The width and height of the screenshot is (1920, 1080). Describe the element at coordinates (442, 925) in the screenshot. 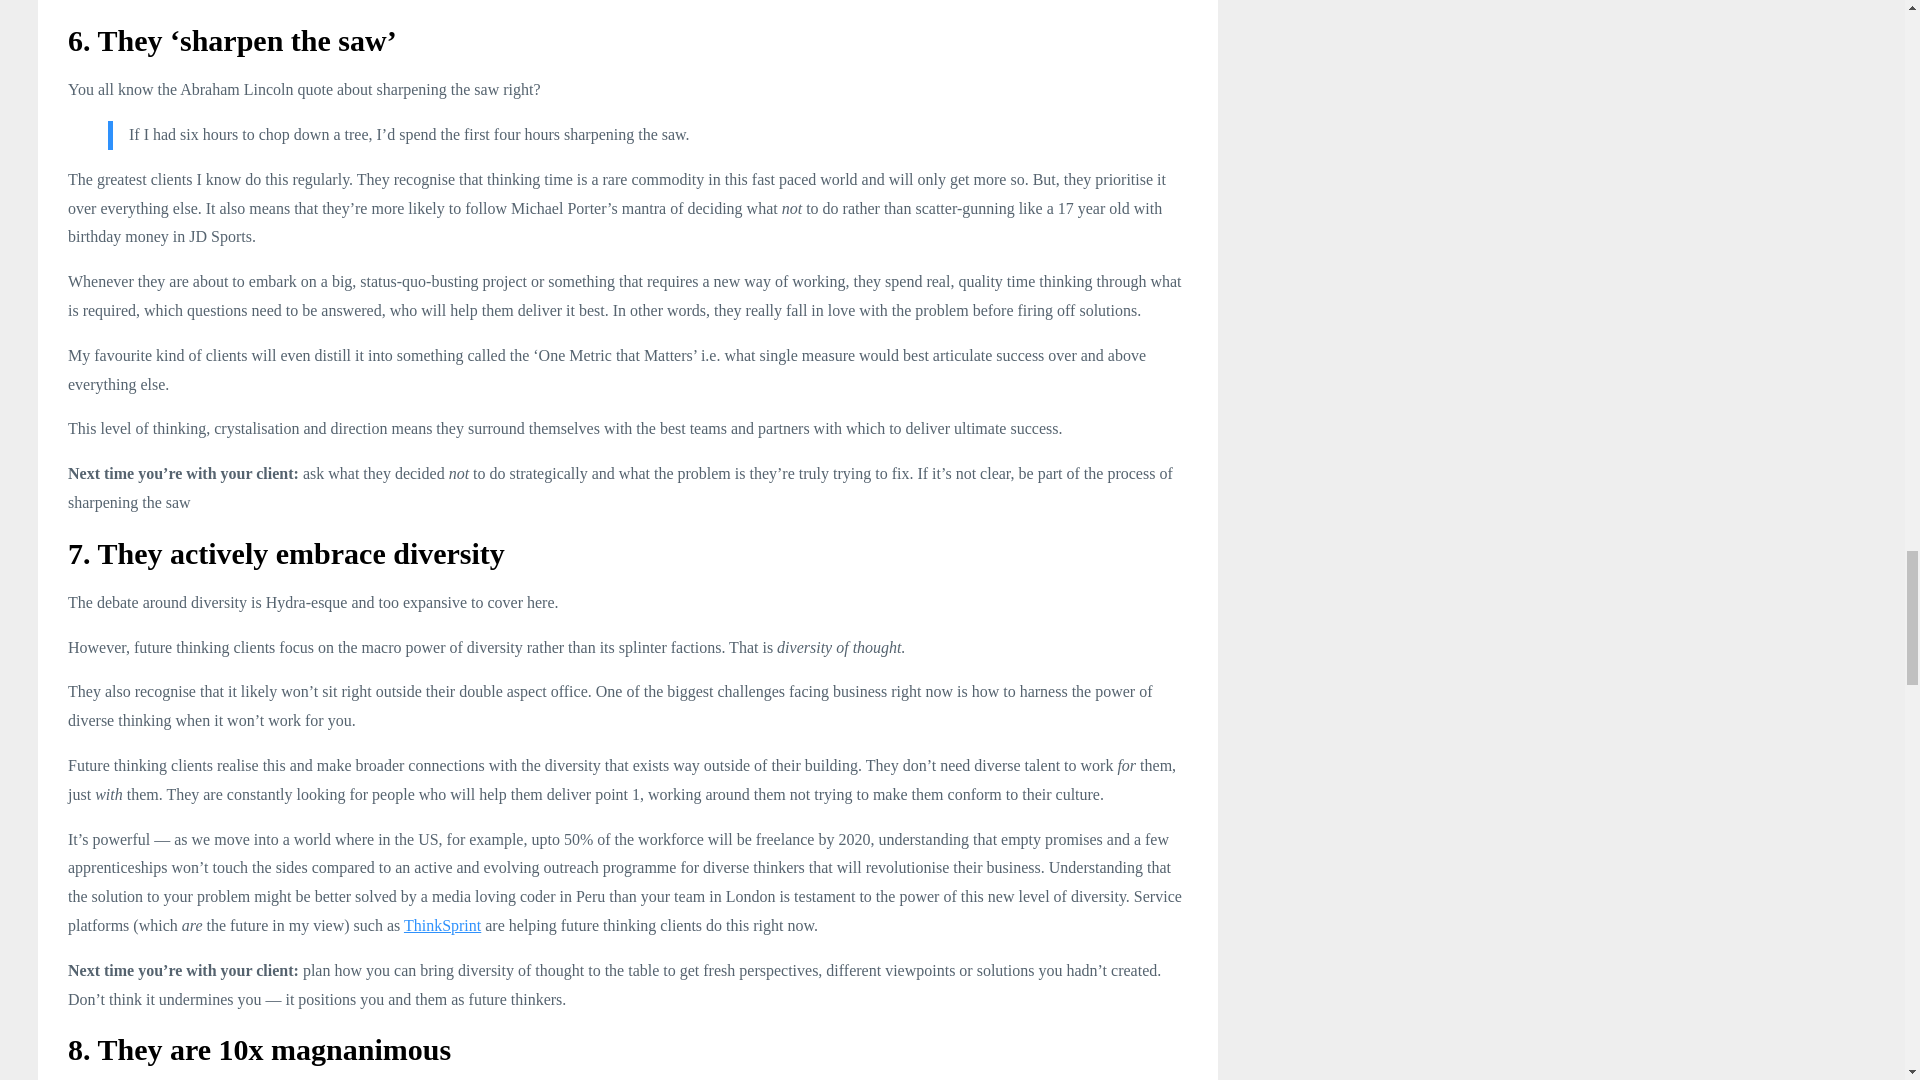

I see `ThinkSprint` at that location.